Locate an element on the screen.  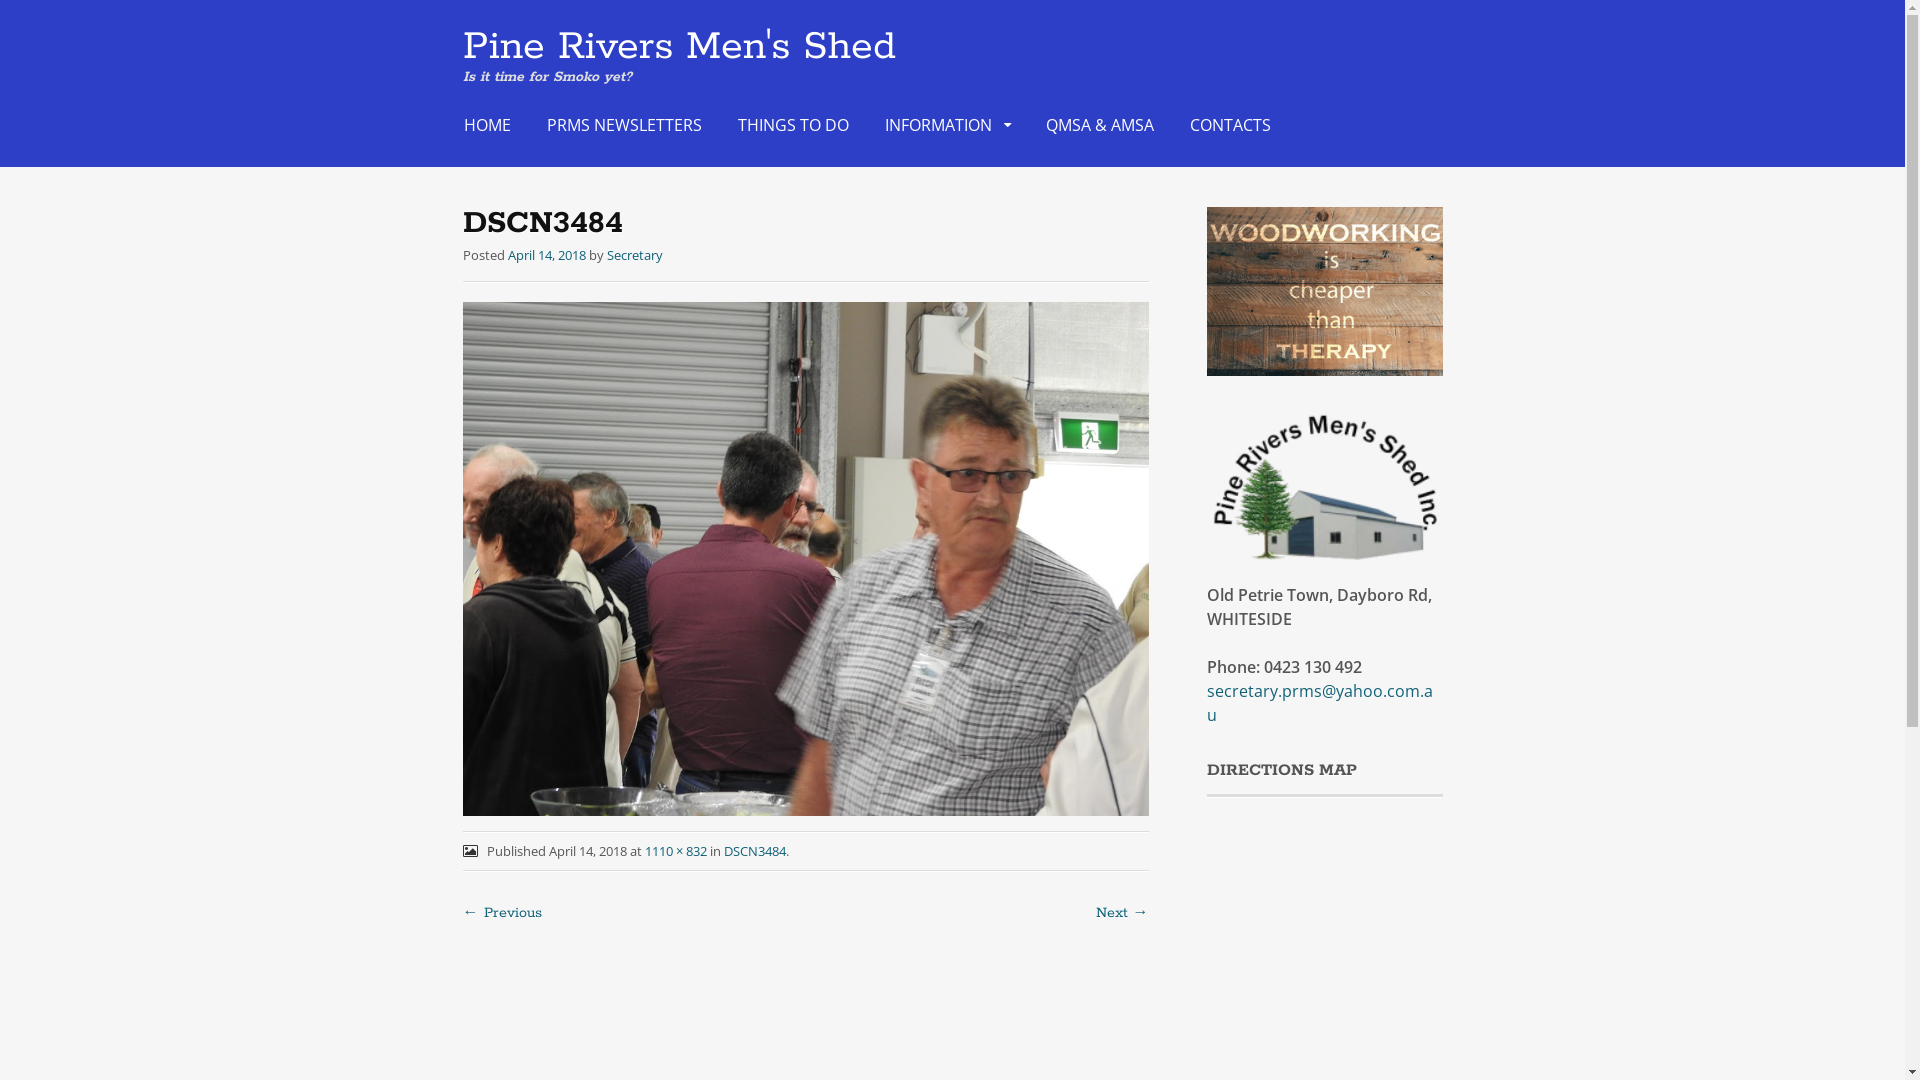
Secretary is located at coordinates (634, 255).